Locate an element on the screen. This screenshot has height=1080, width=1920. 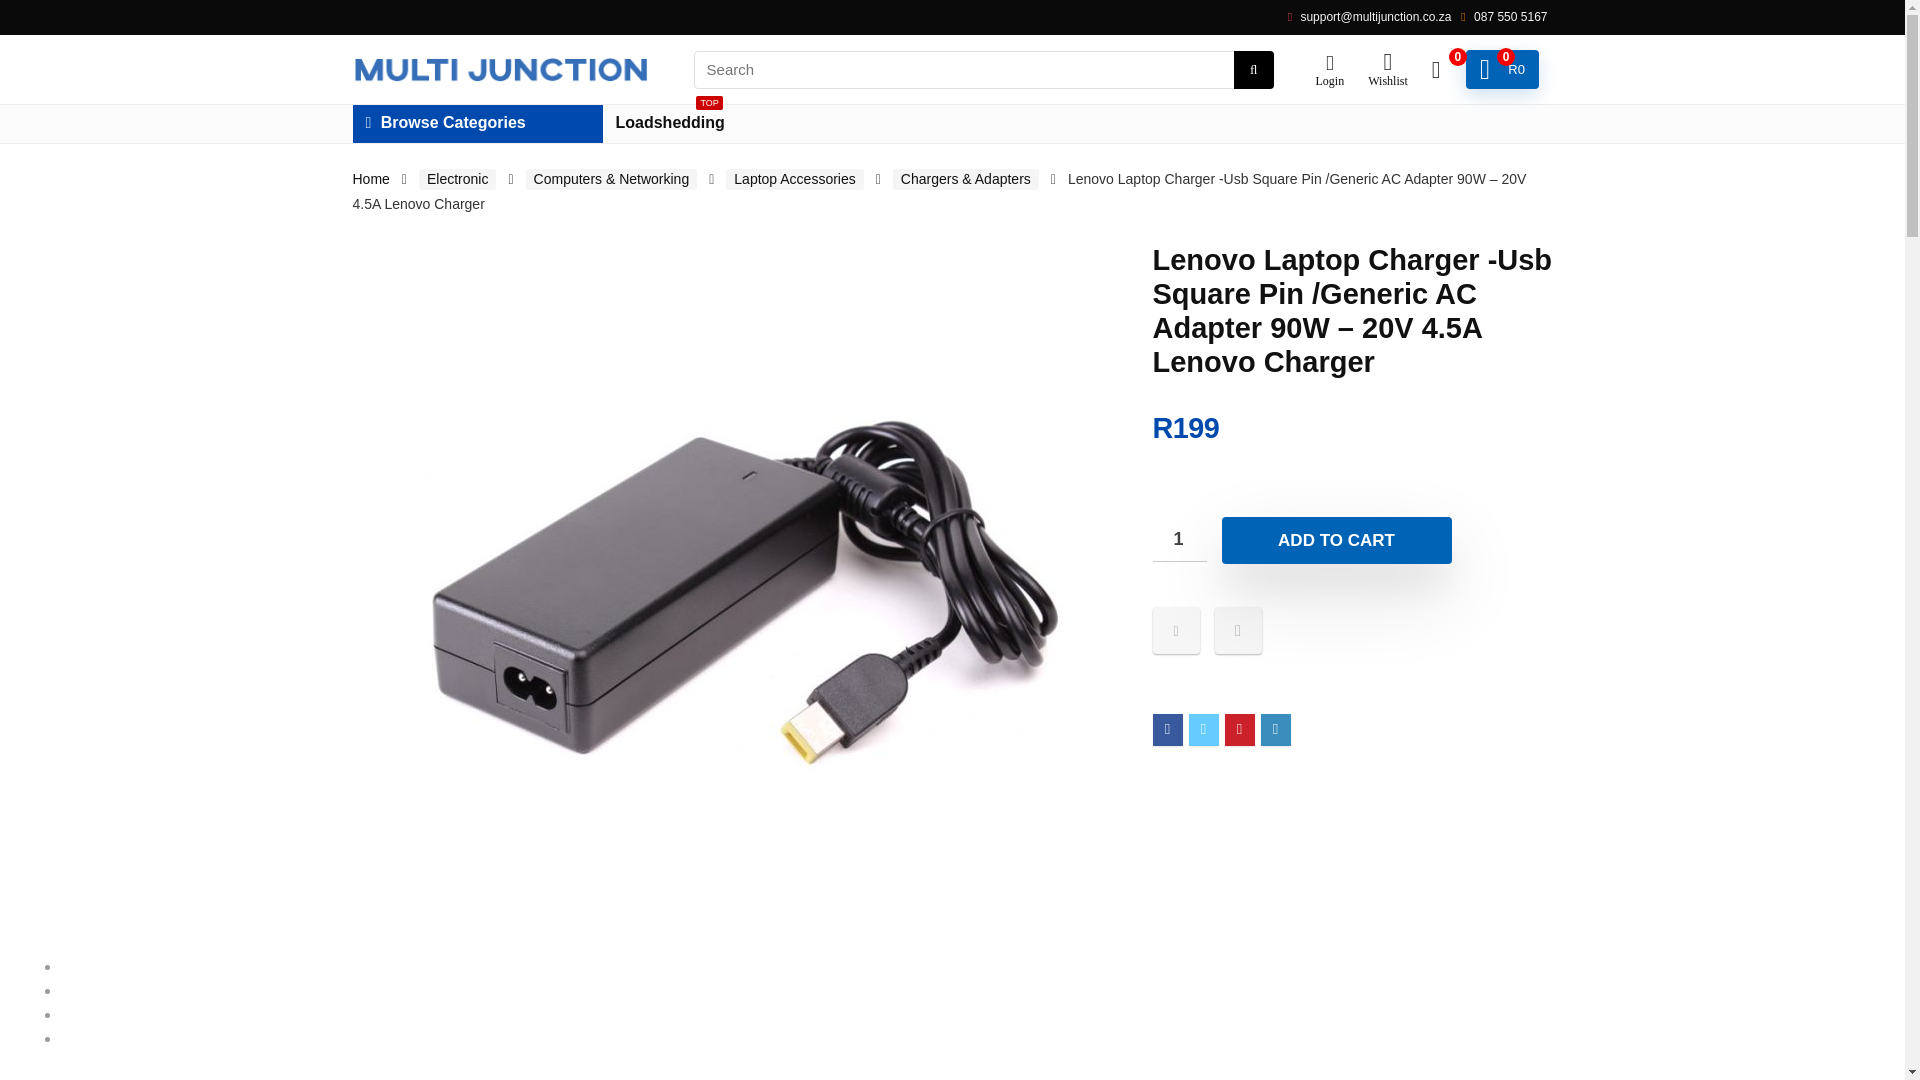
Electronic is located at coordinates (1178, 539).